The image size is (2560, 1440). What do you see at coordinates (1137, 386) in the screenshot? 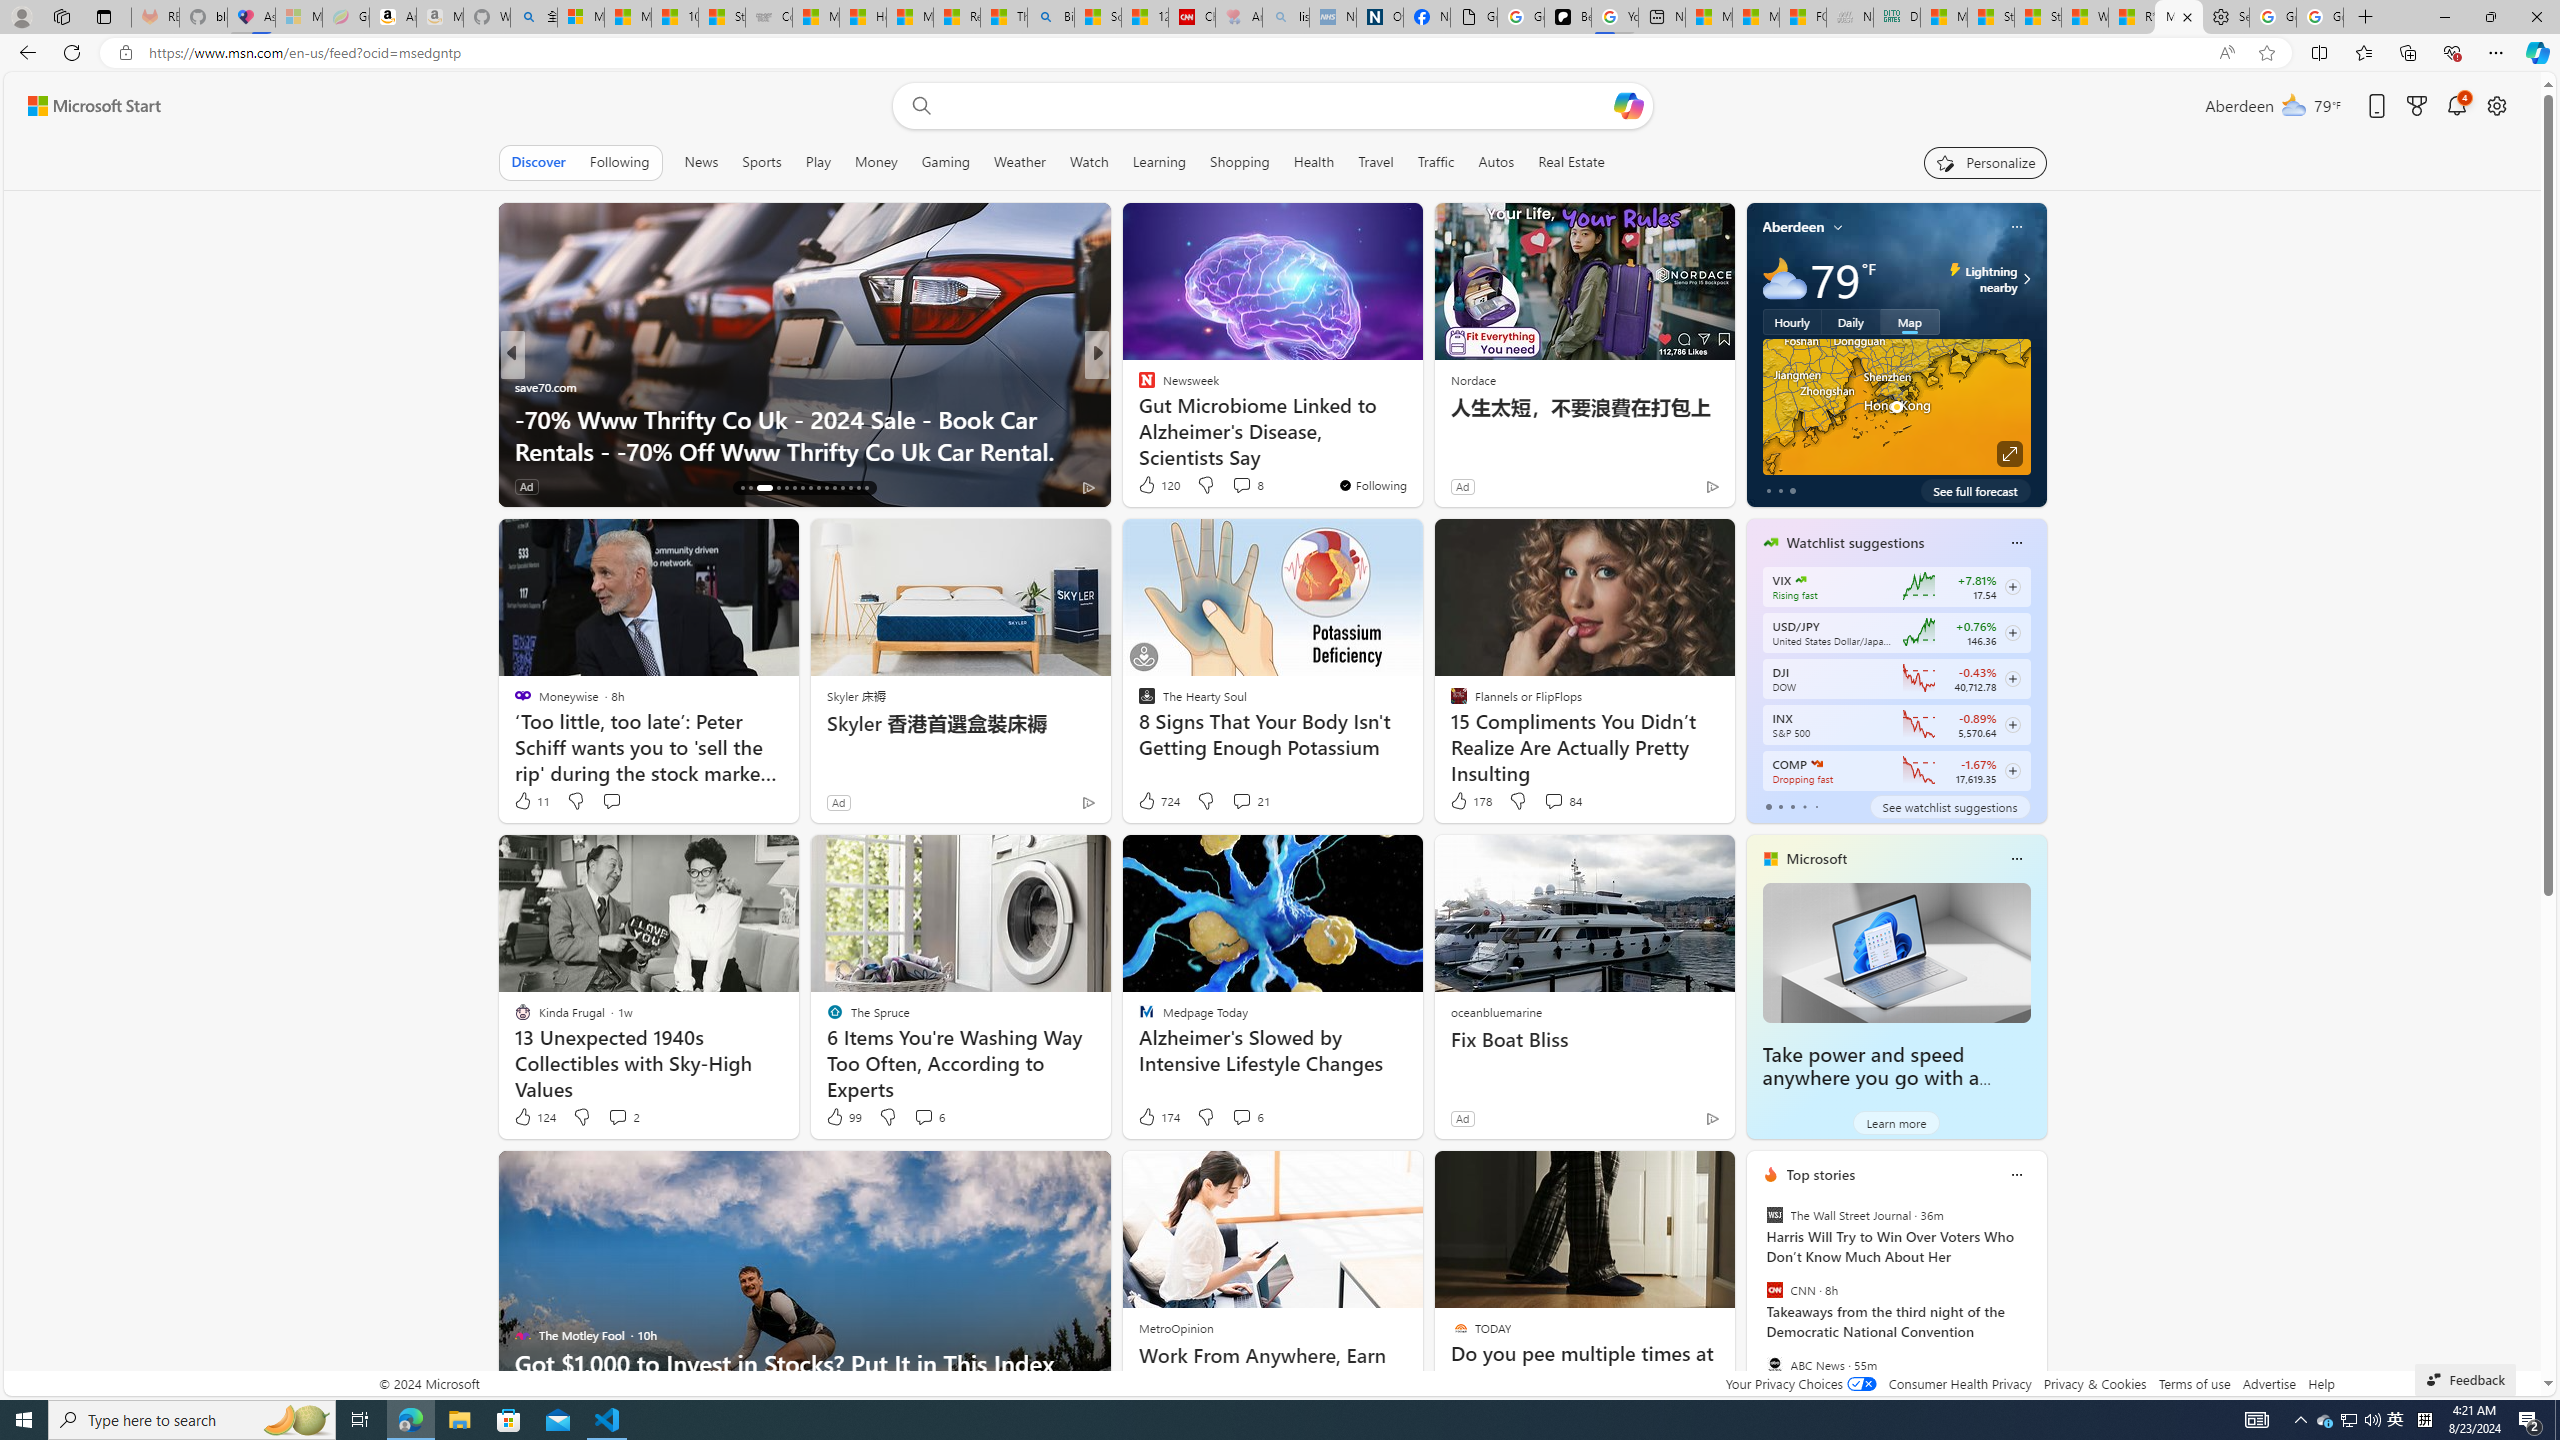
I see `EatingWell` at bounding box center [1137, 386].